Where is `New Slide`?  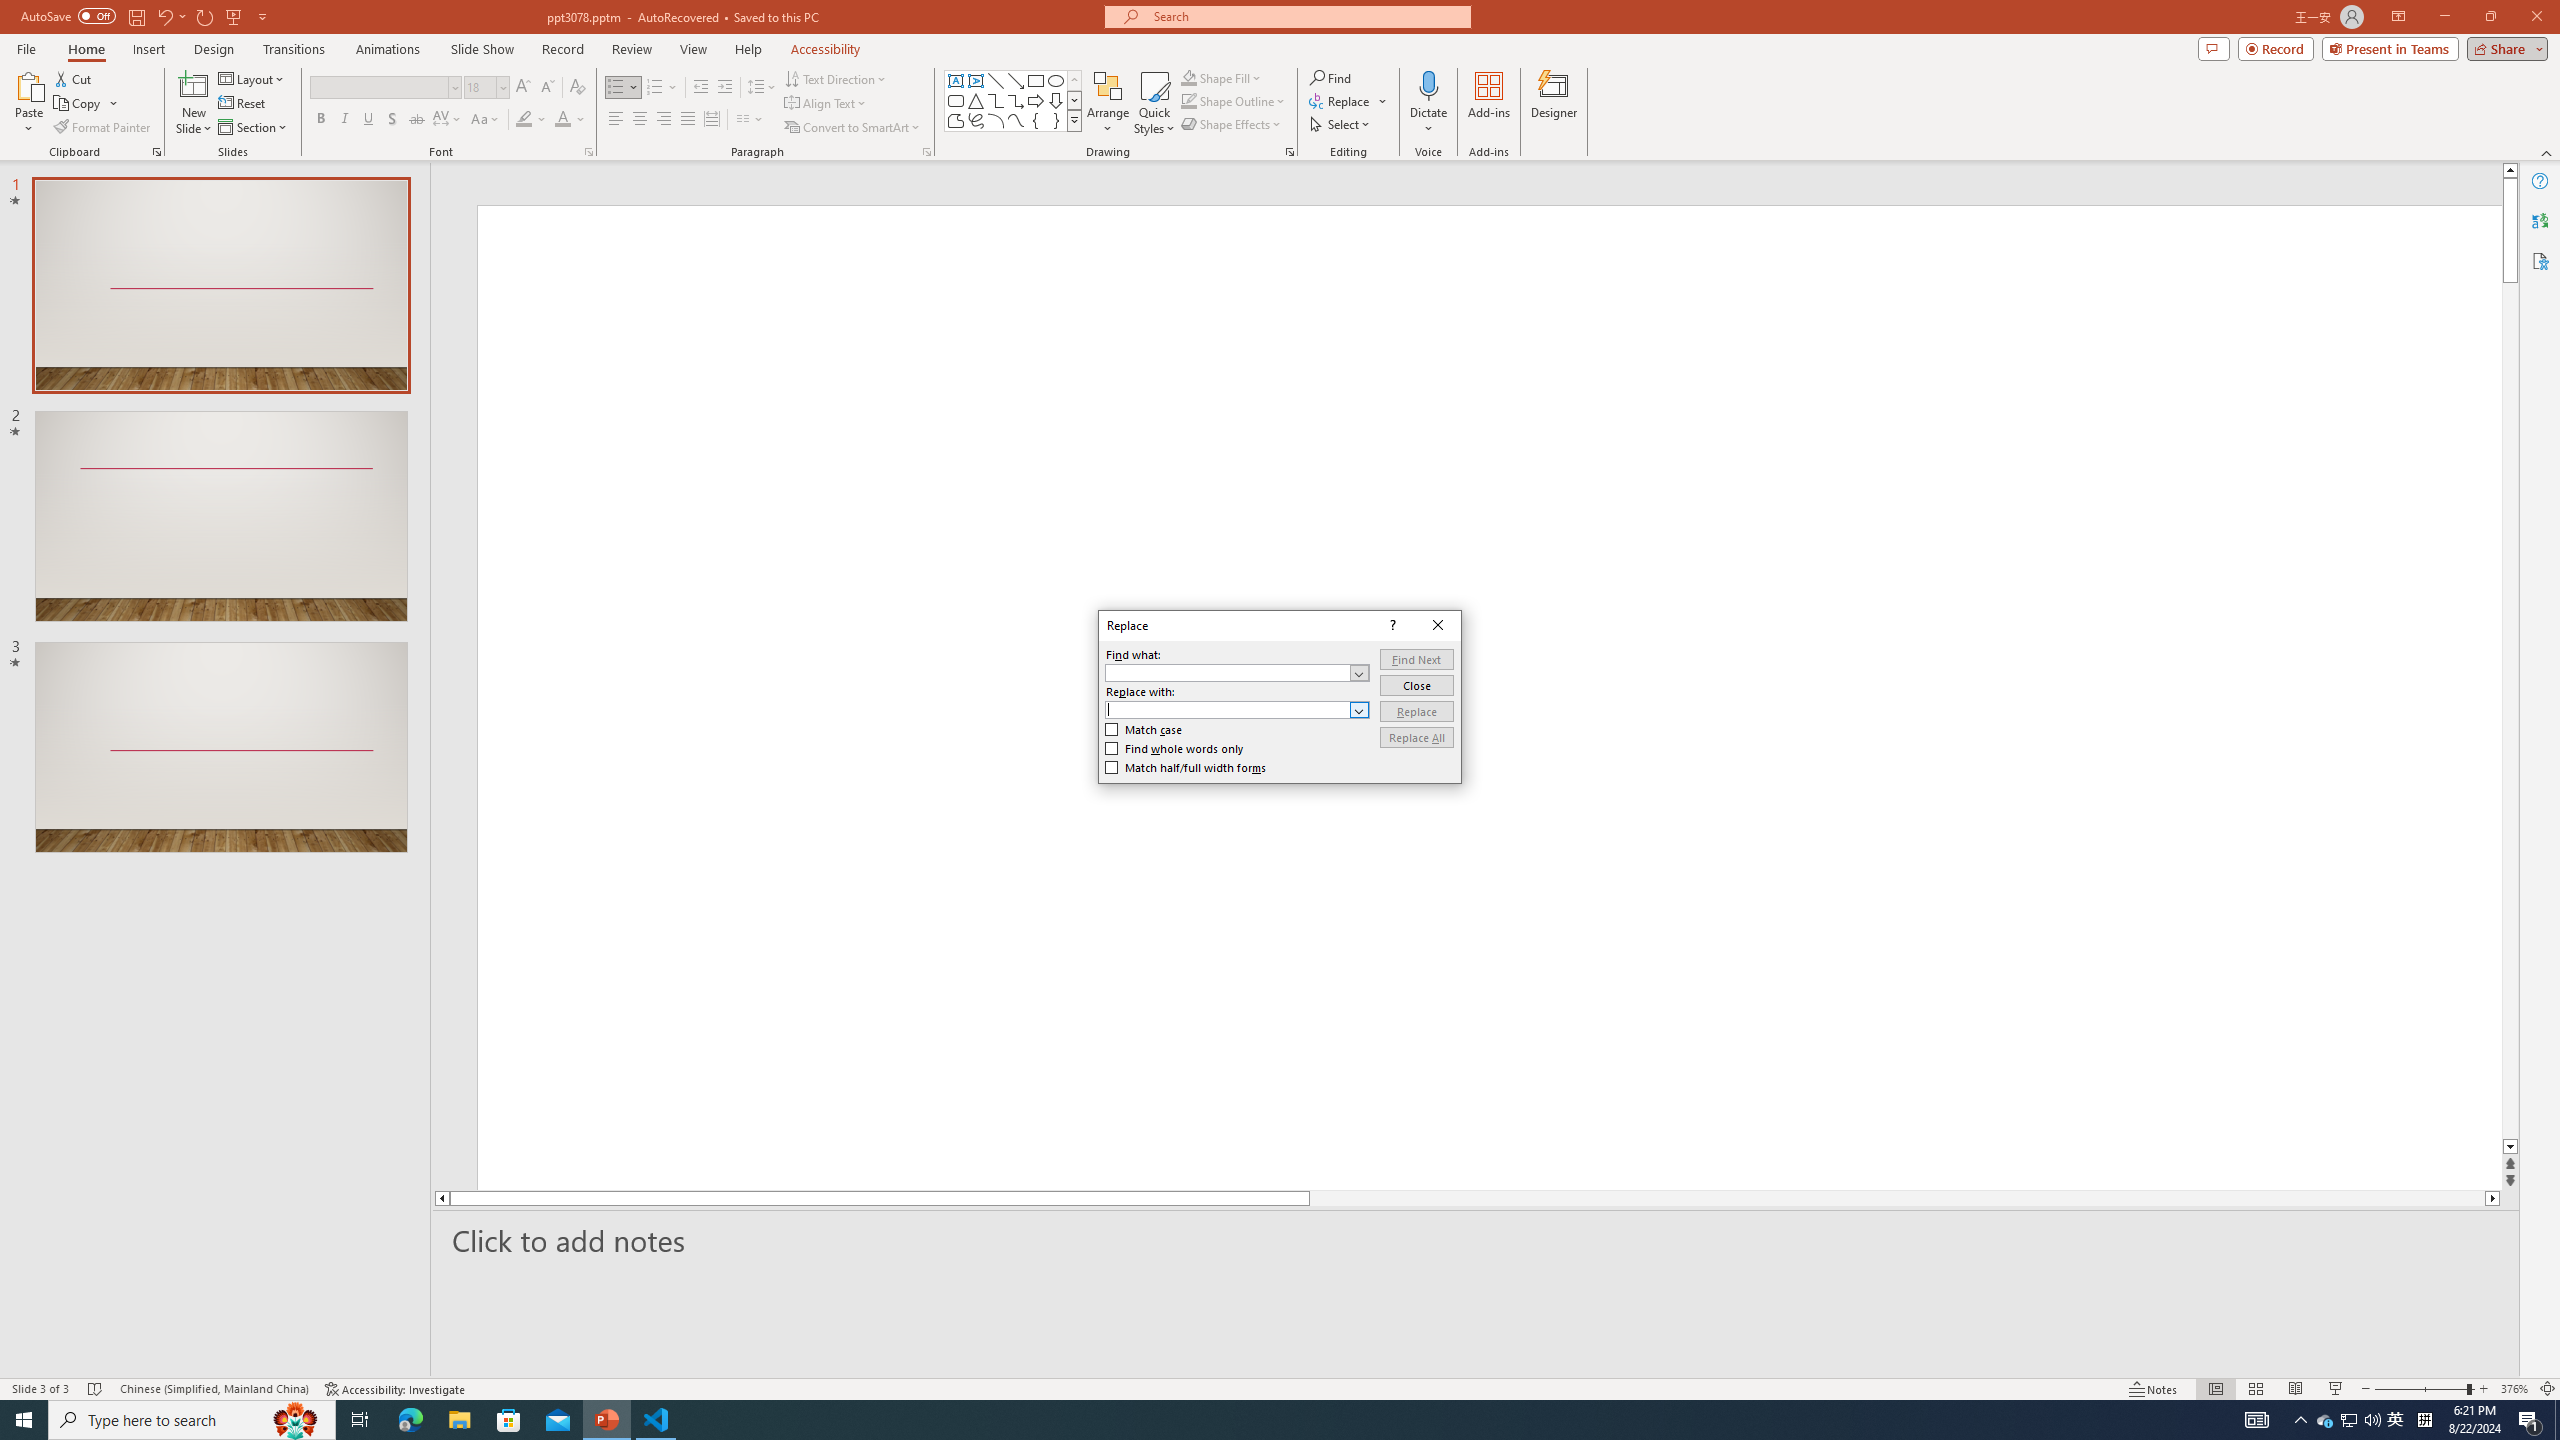
New Slide is located at coordinates (194, 85).